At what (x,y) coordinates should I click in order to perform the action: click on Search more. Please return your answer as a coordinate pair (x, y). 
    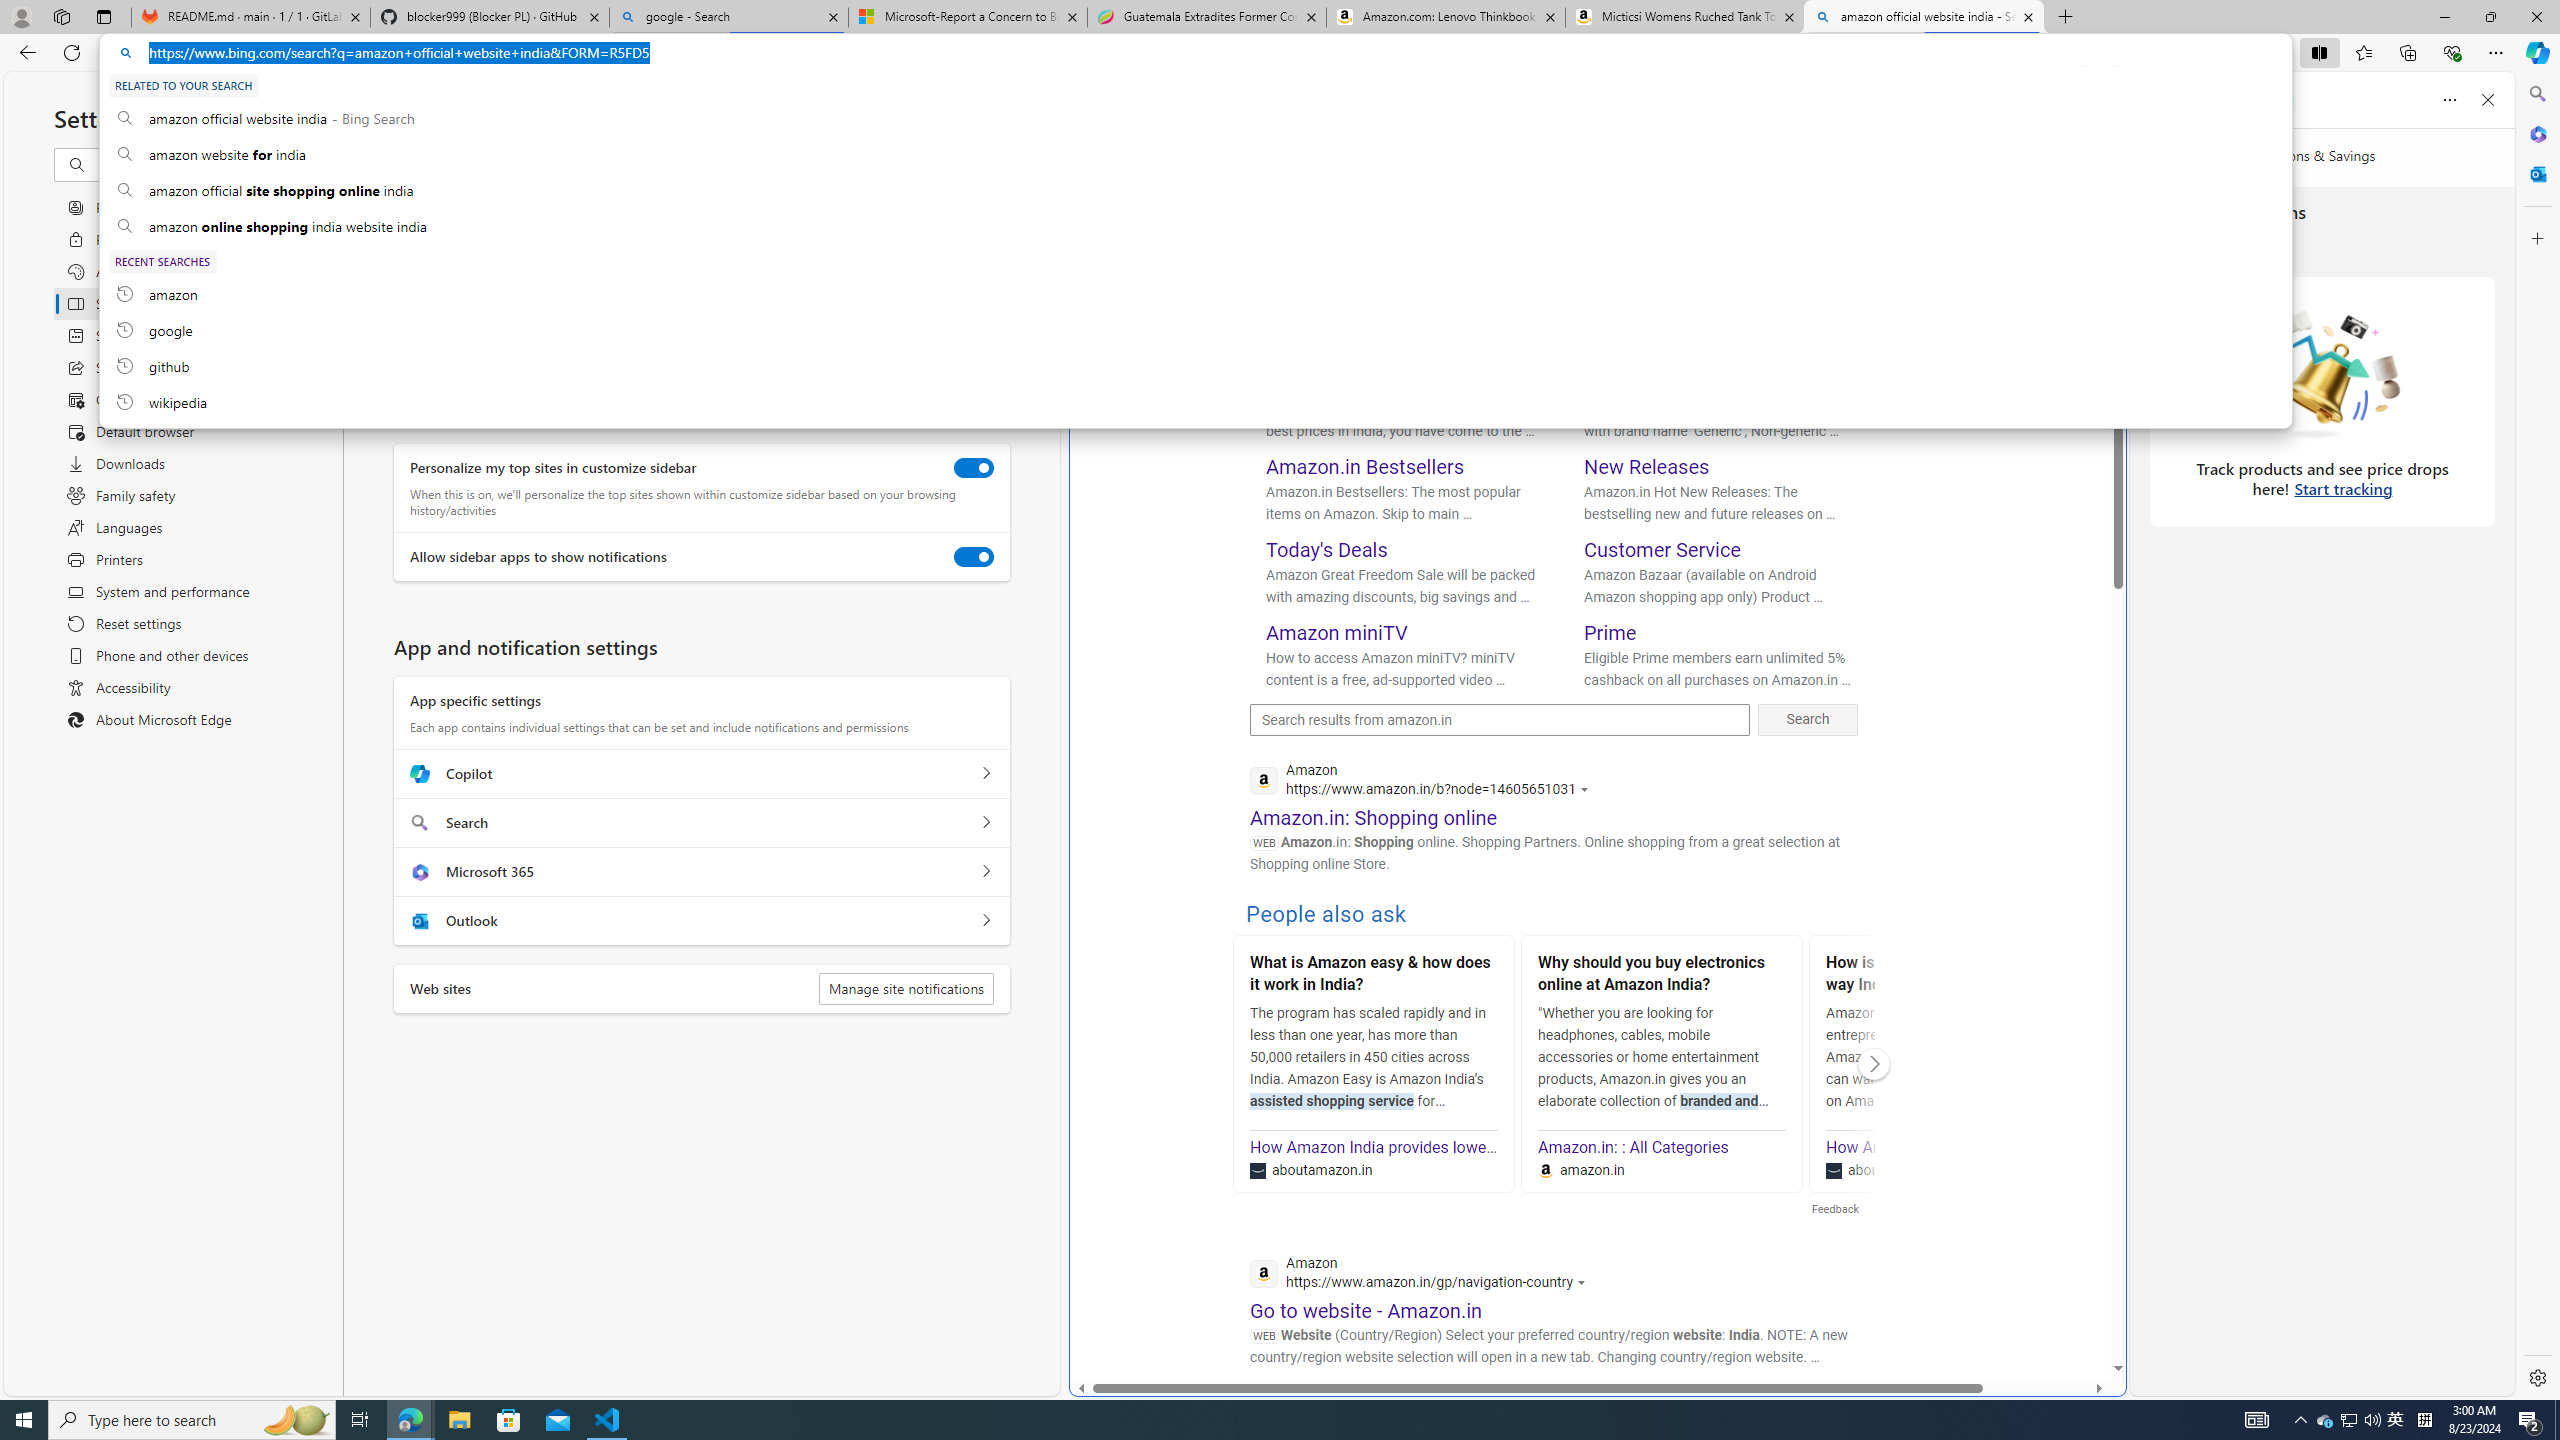
    Looking at the image, I should click on (2073, 1308).